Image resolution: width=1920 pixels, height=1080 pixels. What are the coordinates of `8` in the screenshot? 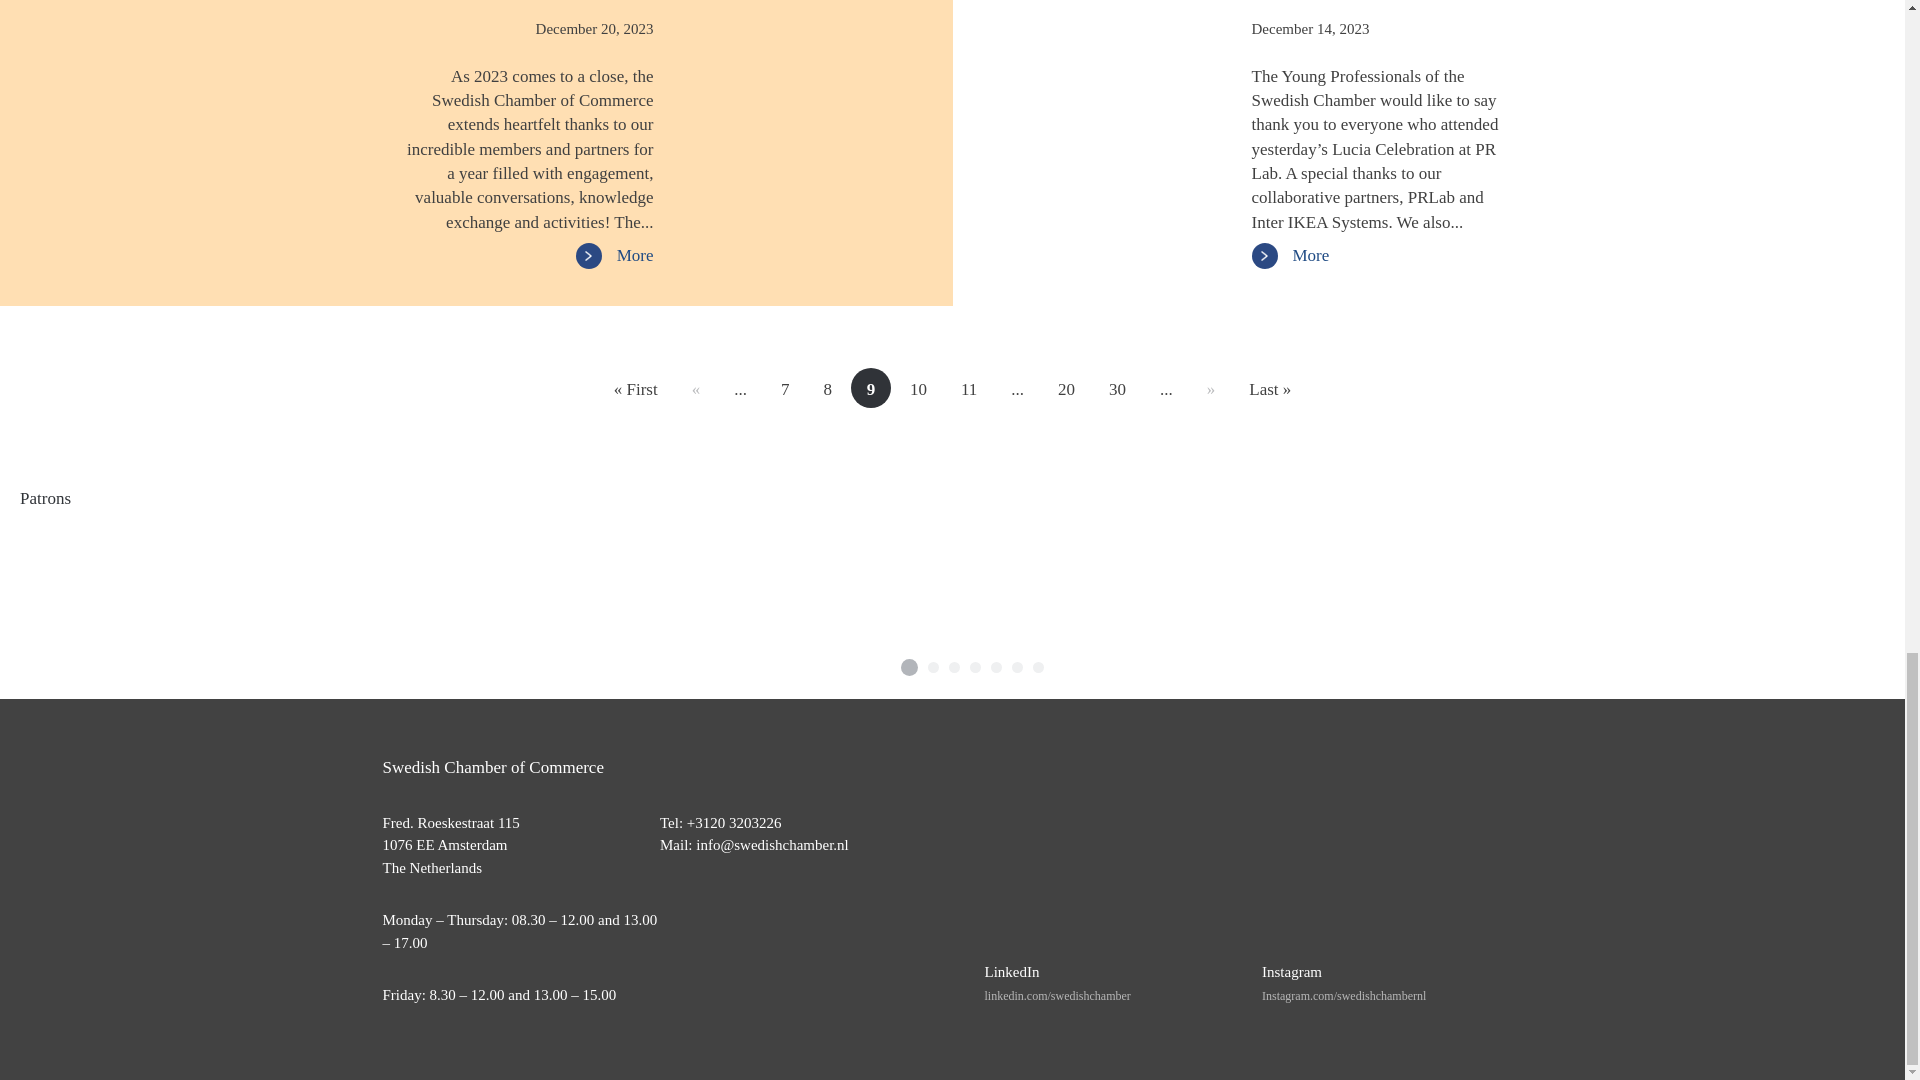 It's located at (827, 390).